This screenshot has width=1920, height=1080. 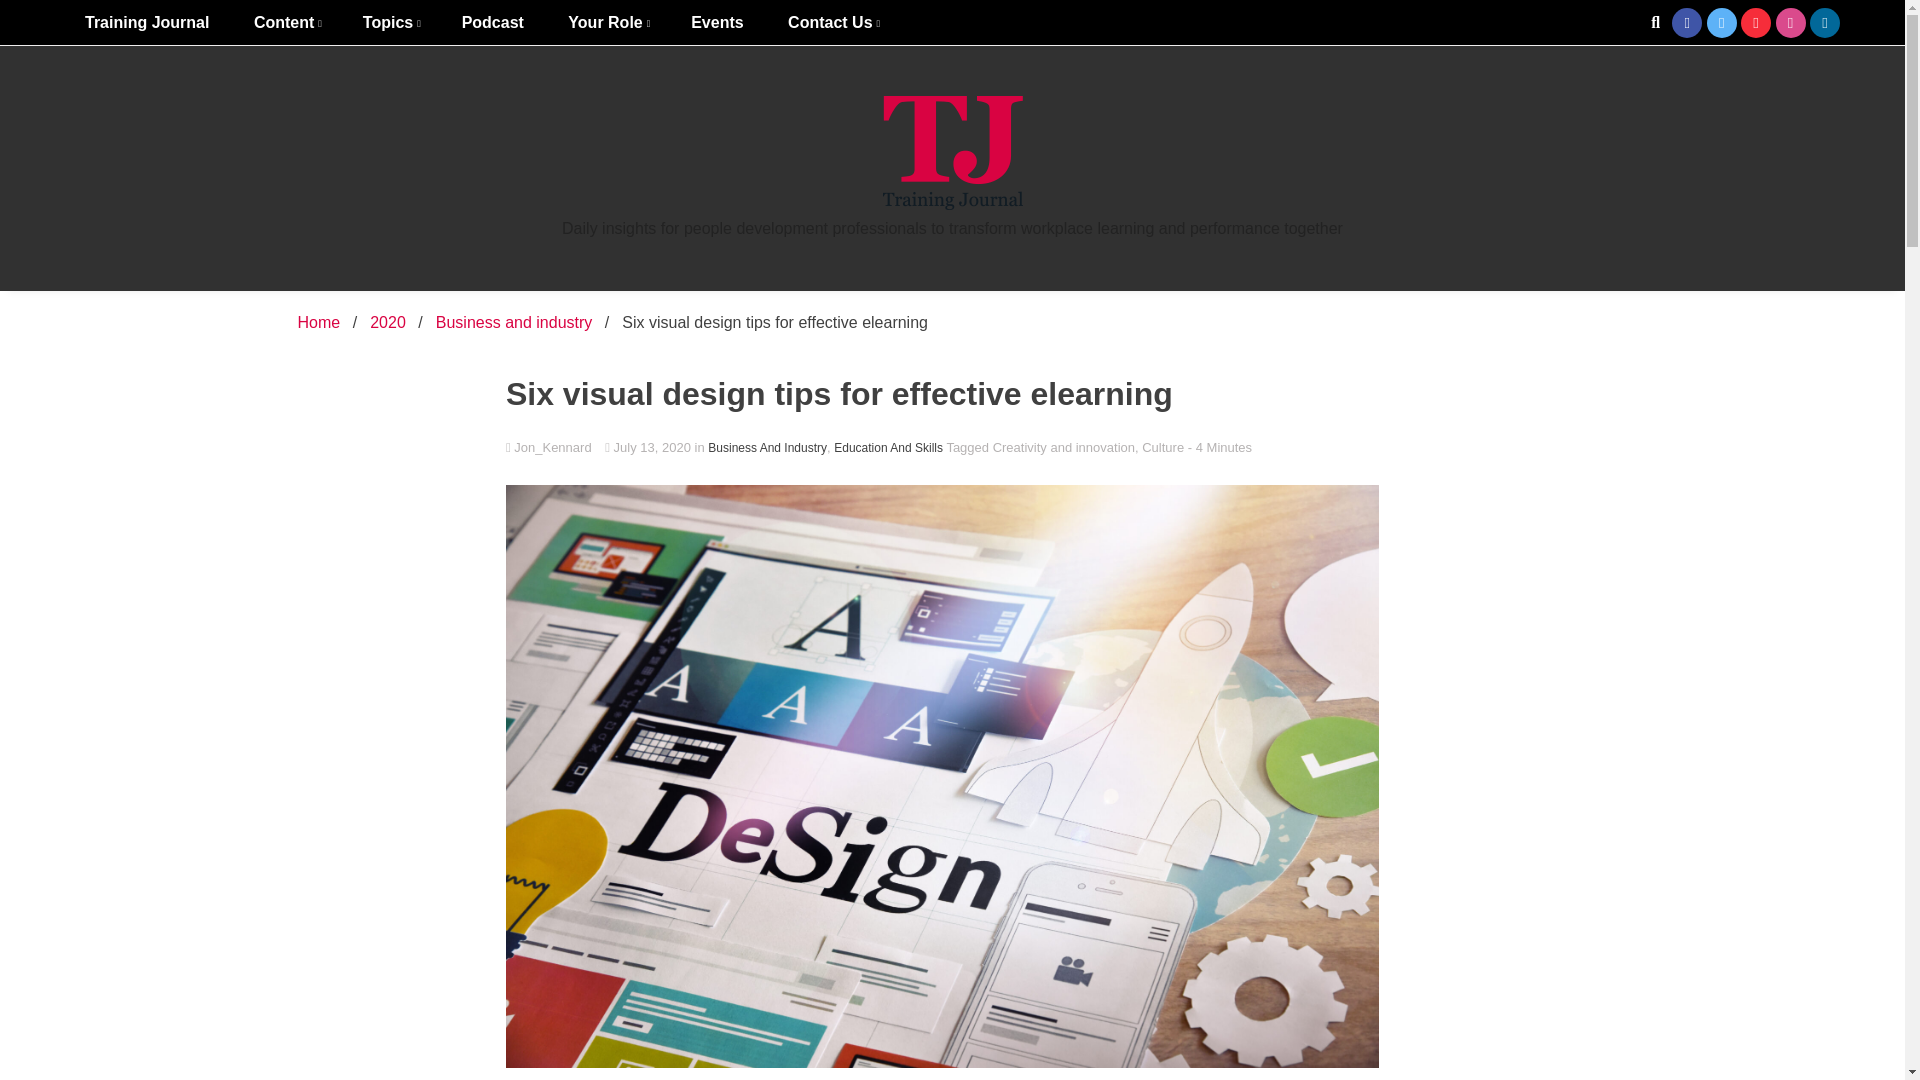 I want to click on Your Role, so click(x=606, y=22).